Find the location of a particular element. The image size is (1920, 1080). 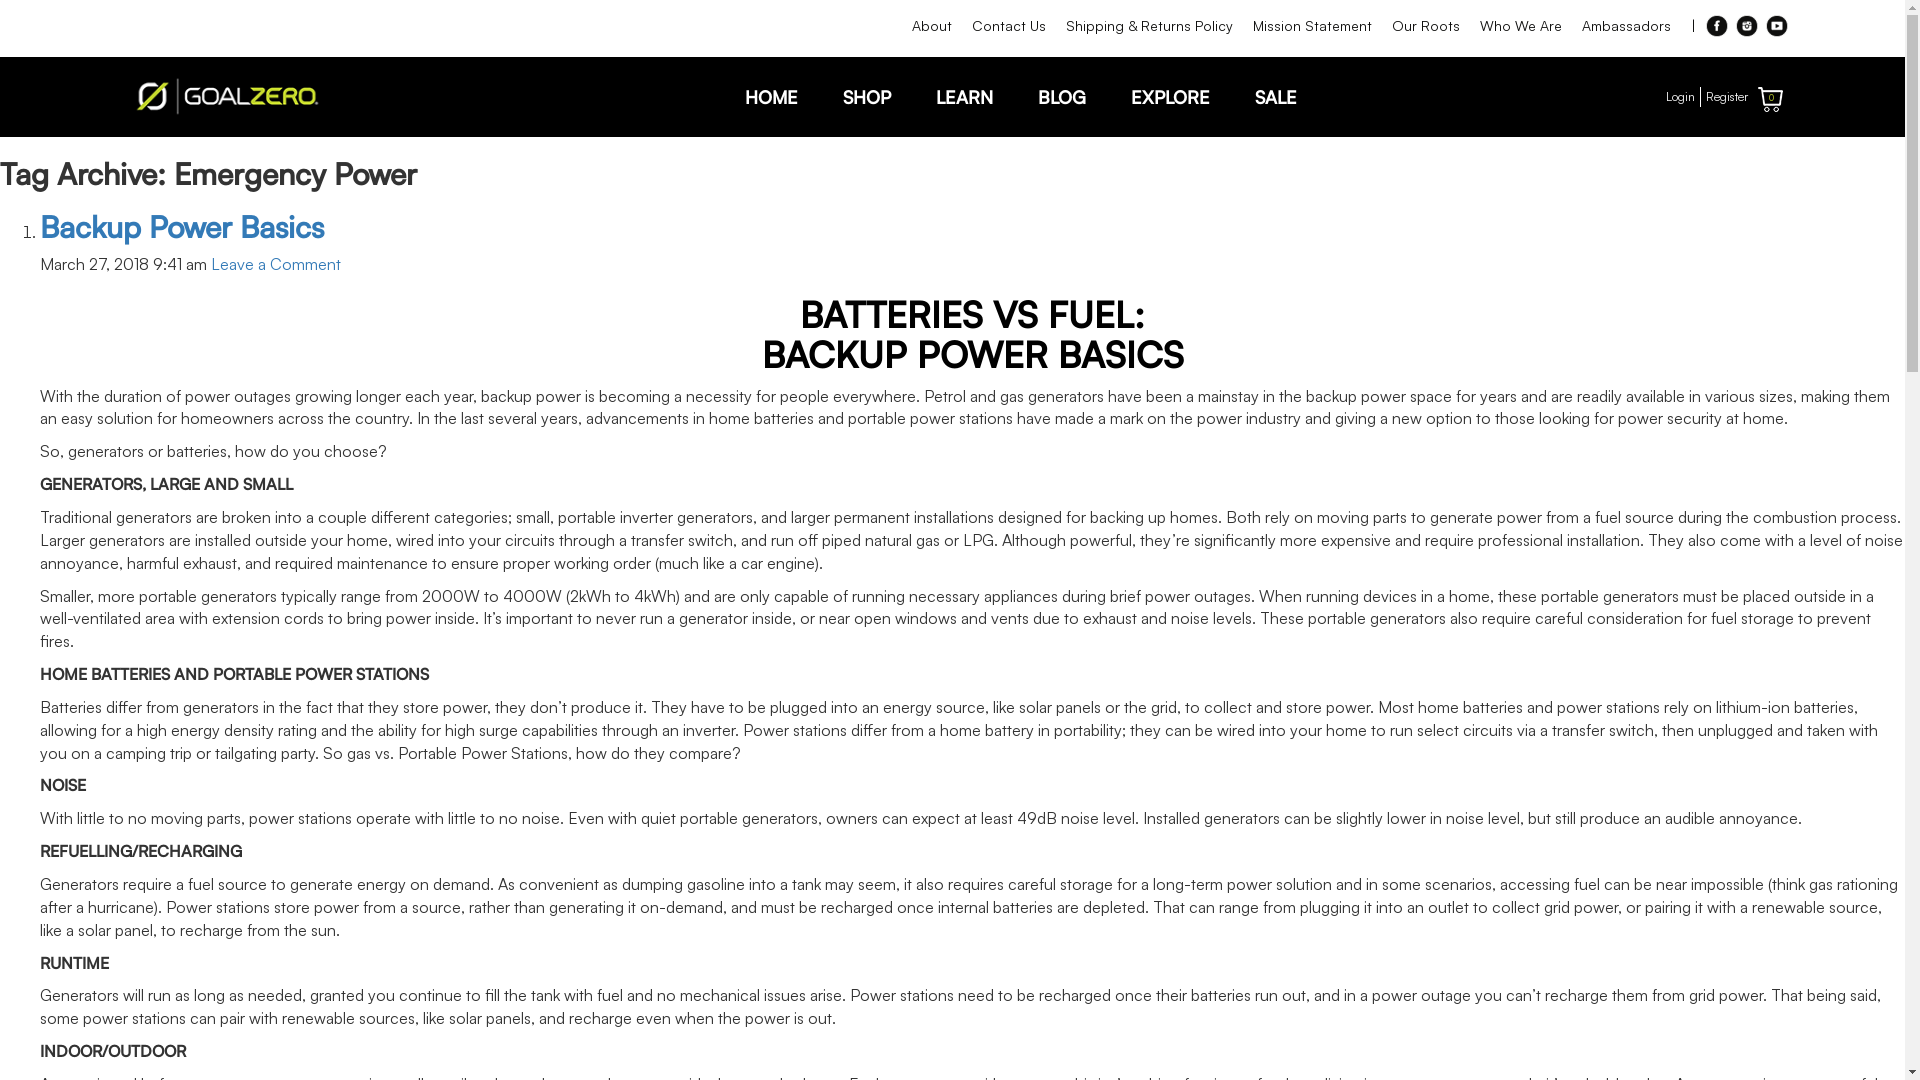

Instagram is located at coordinates (1747, 26).